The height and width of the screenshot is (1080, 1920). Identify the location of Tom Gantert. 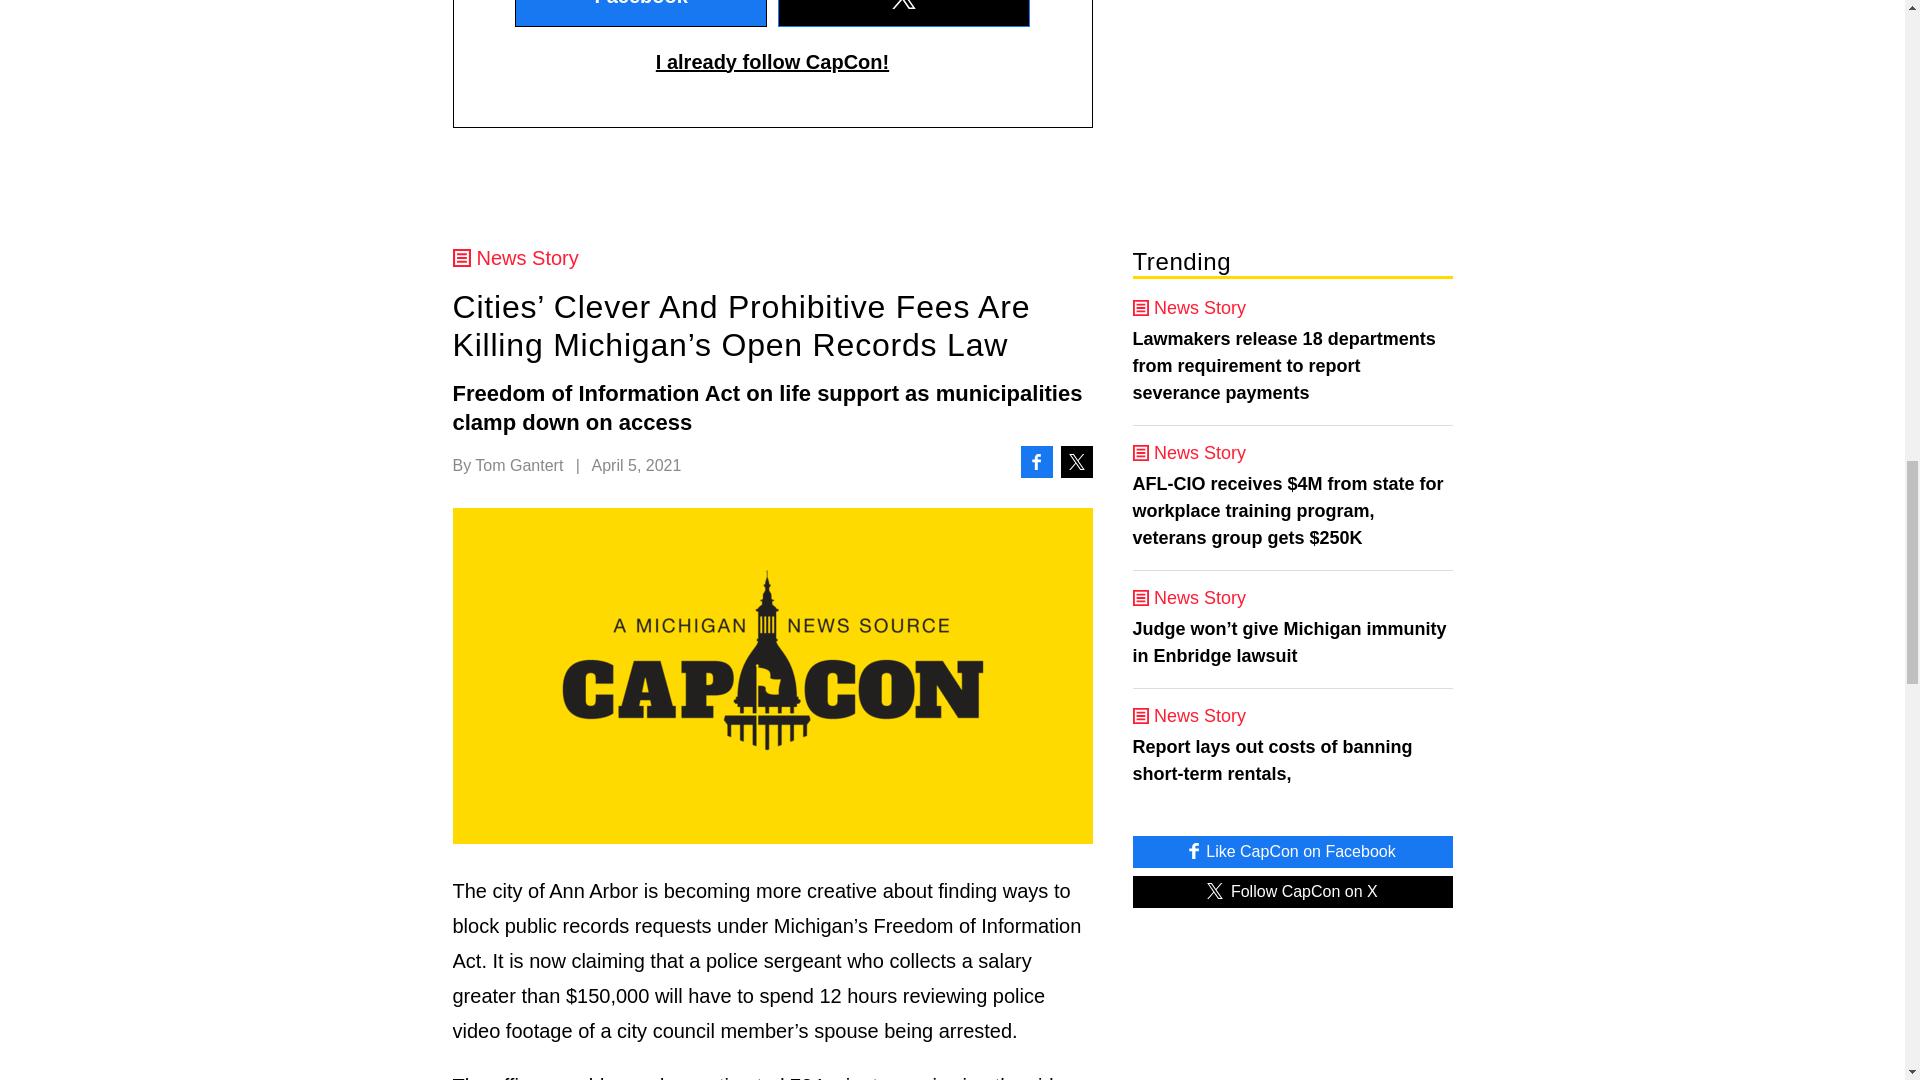
(518, 465).